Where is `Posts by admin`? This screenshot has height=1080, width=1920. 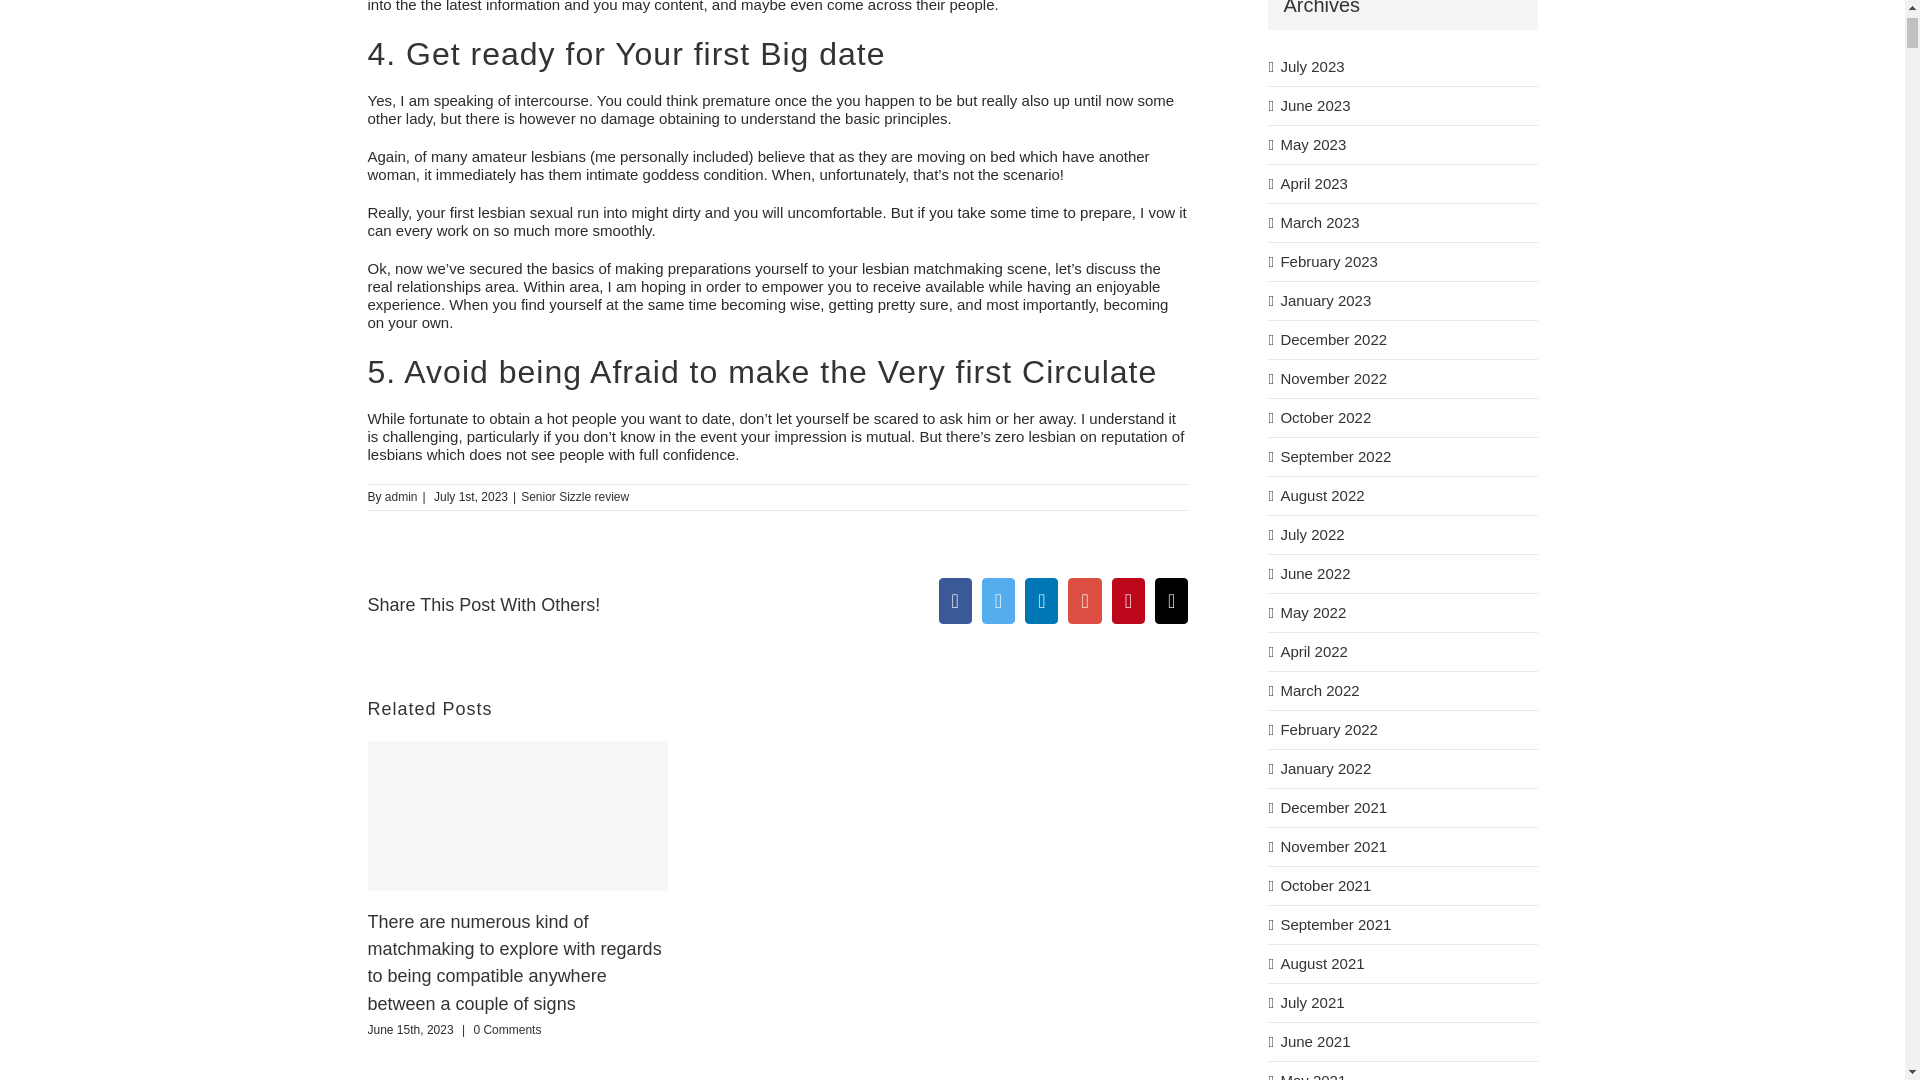
Posts by admin is located at coordinates (402, 497).